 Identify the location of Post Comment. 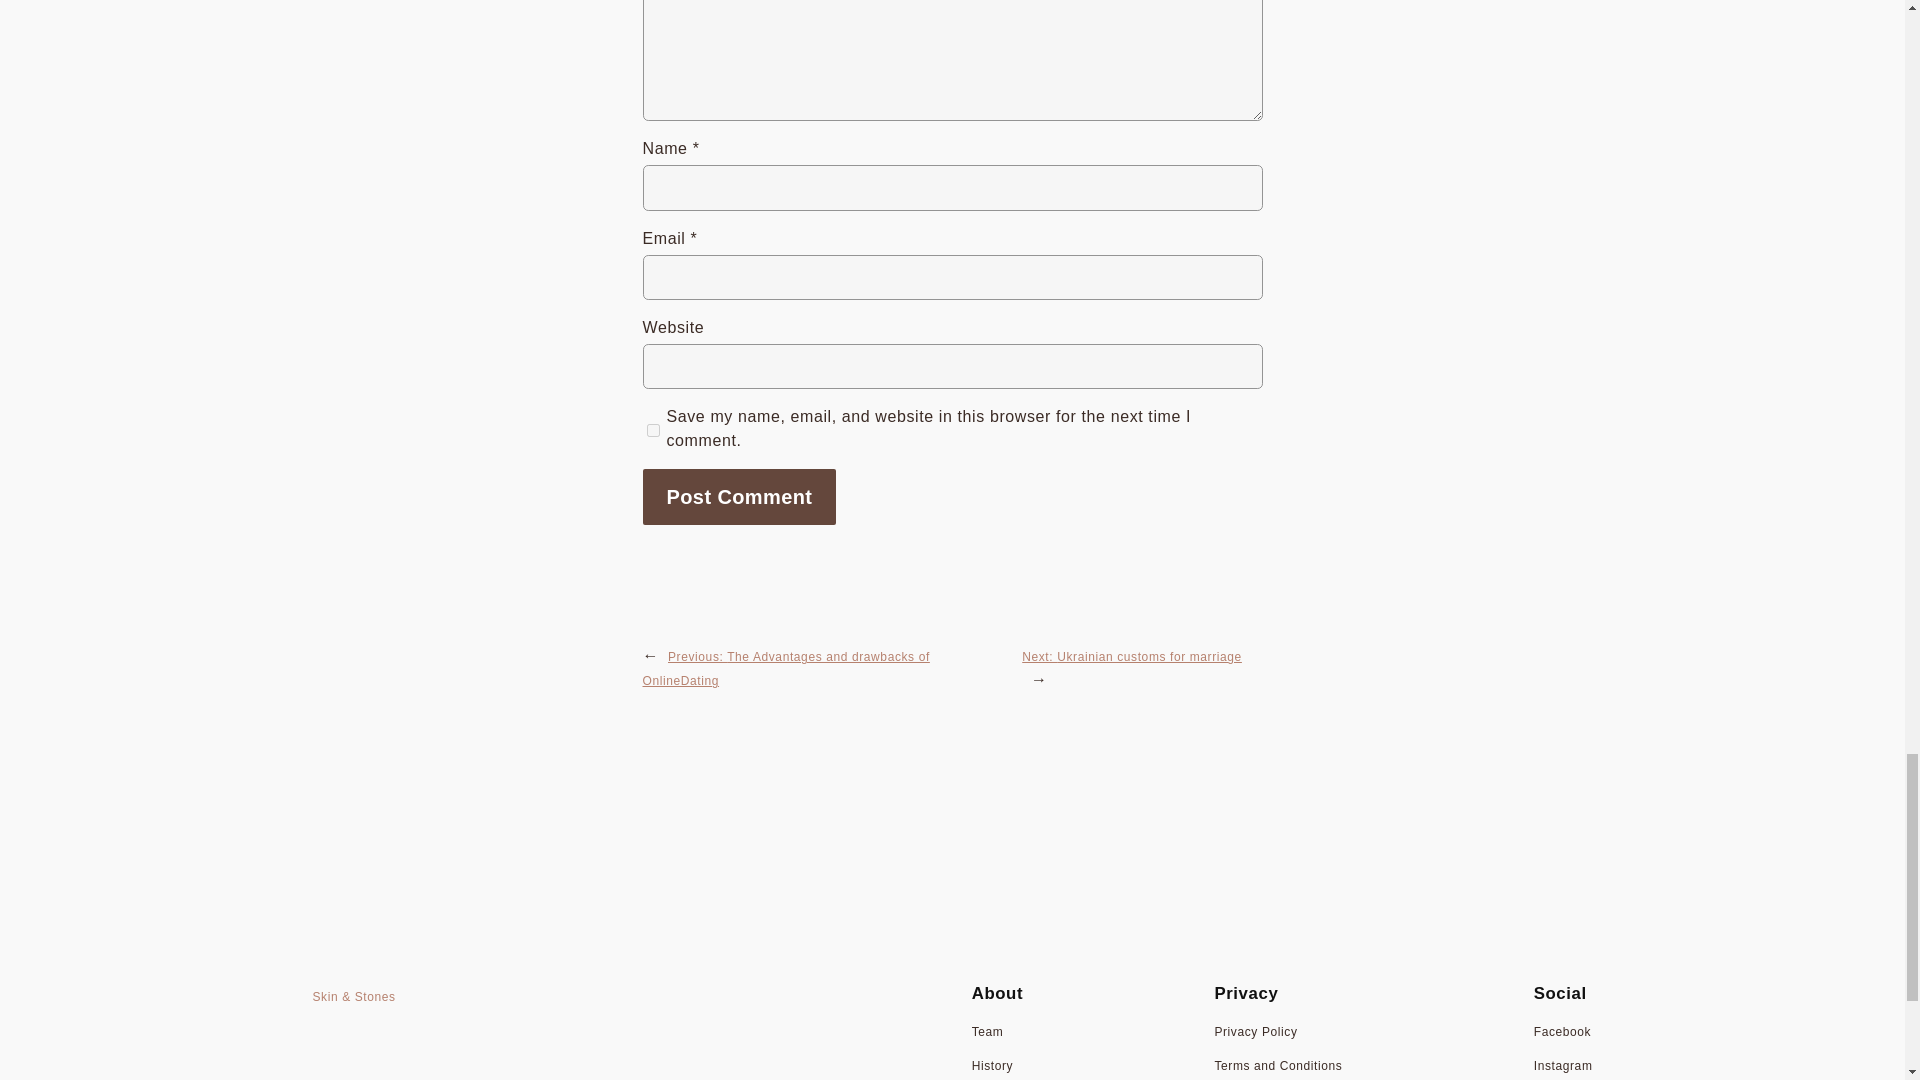
(738, 496).